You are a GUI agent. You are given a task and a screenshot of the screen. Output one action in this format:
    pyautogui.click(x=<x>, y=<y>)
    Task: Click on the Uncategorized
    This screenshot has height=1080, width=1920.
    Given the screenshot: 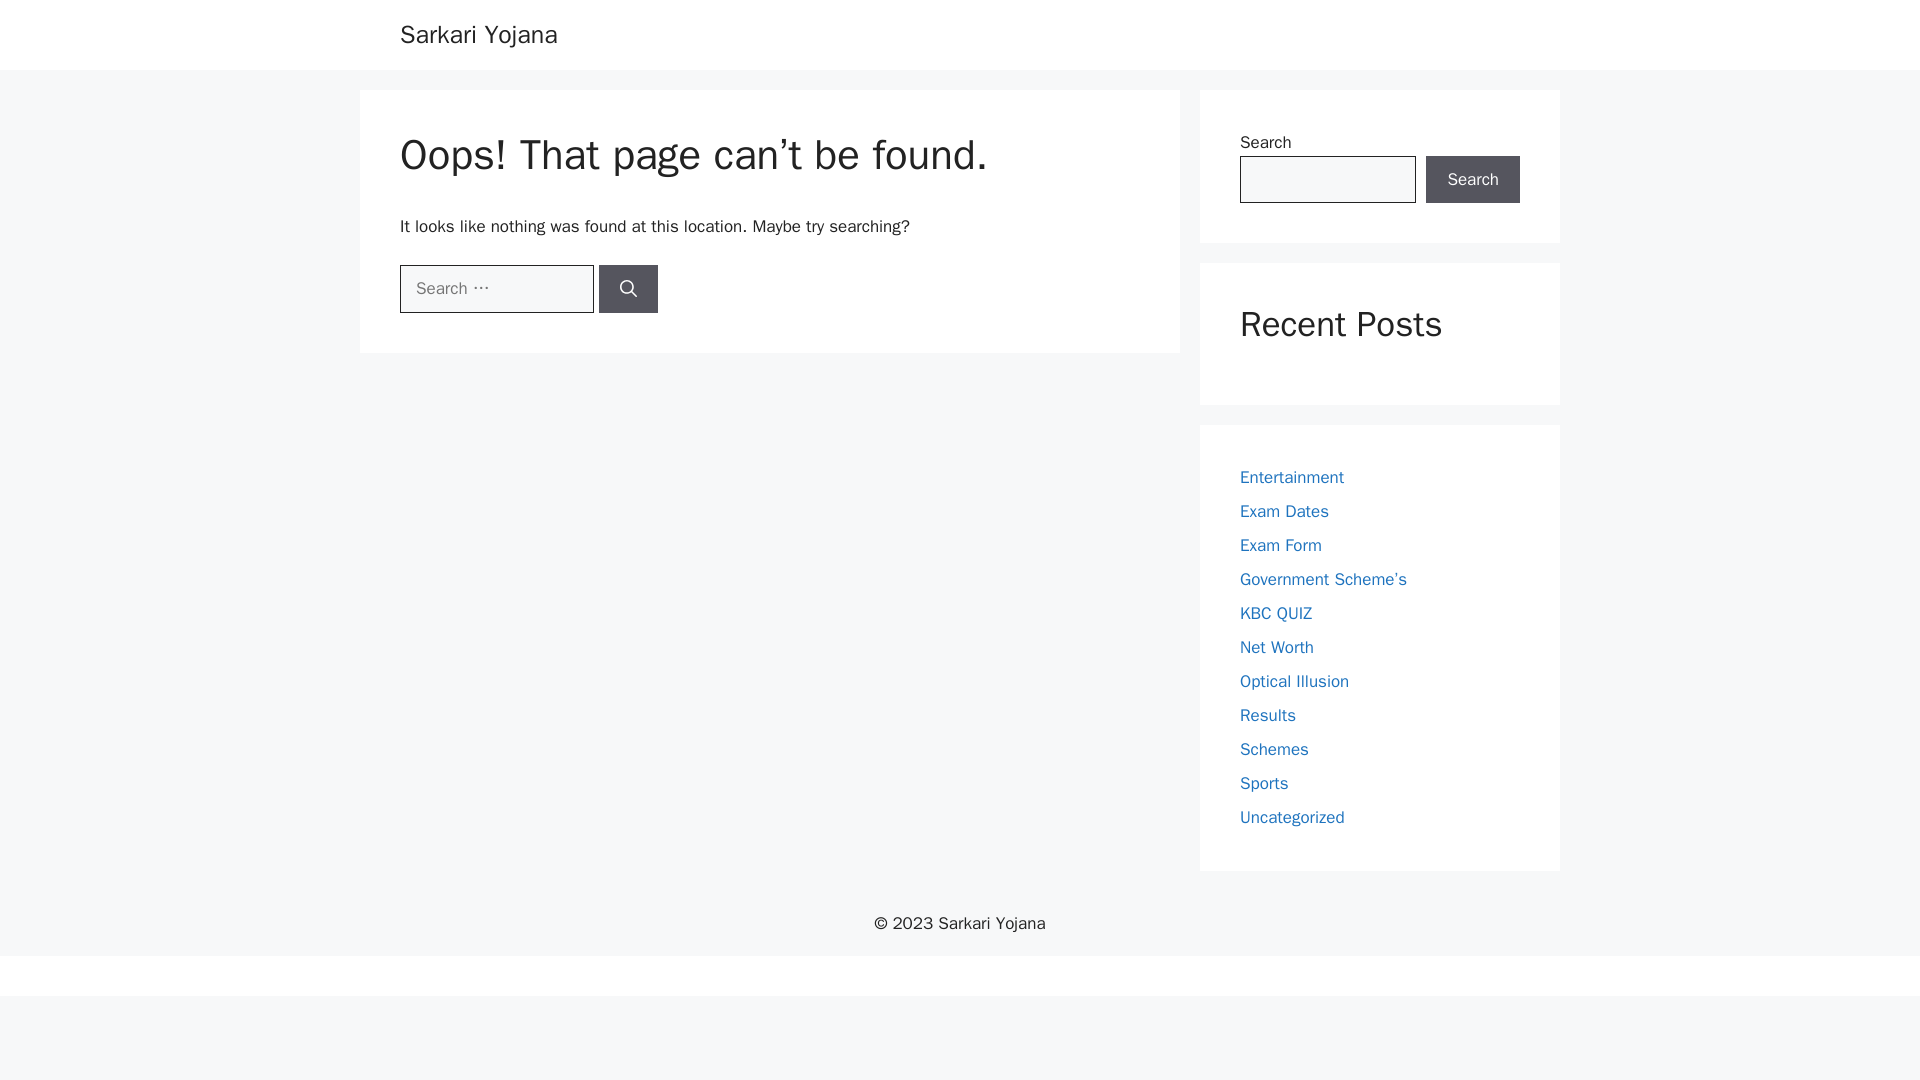 What is the action you would take?
    pyautogui.click(x=1292, y=817)
    